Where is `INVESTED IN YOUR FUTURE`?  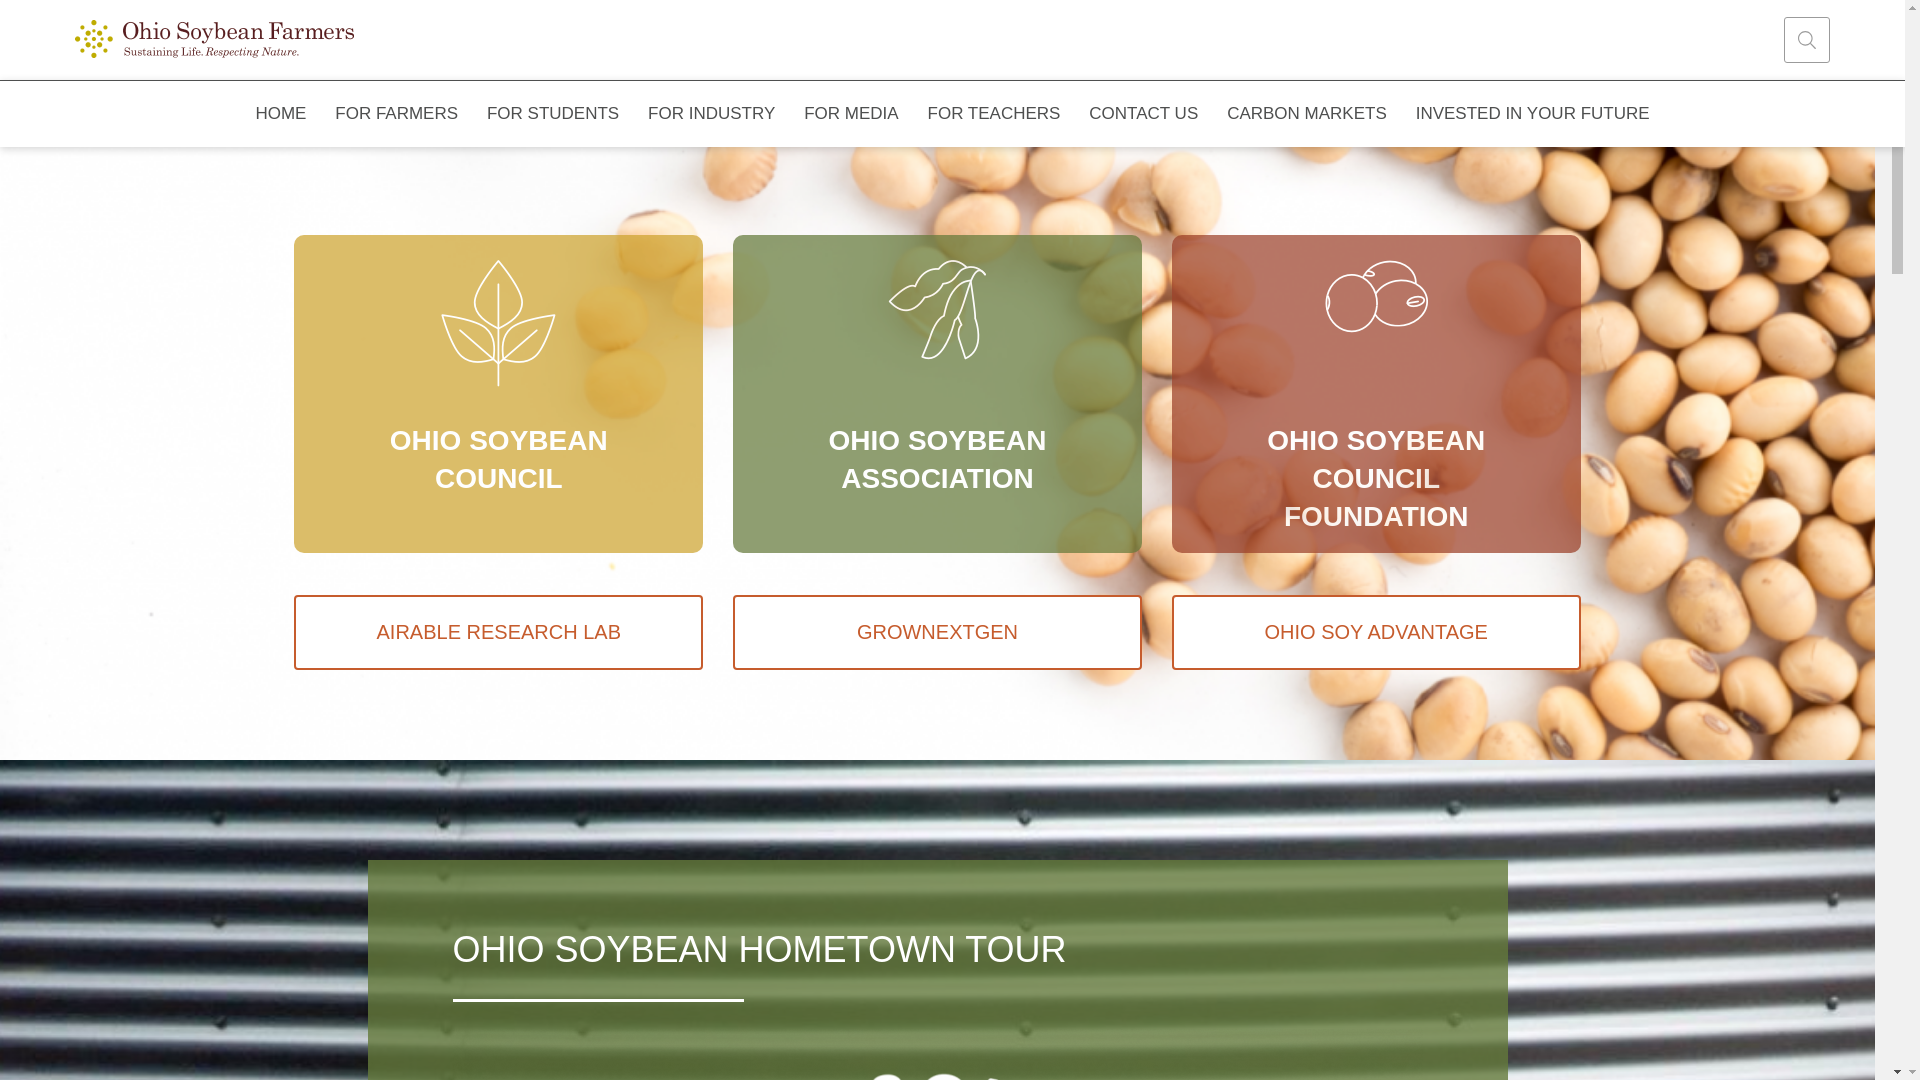
INVESTED IN YOUR FUTURE is located at coordinates (1532, 114).